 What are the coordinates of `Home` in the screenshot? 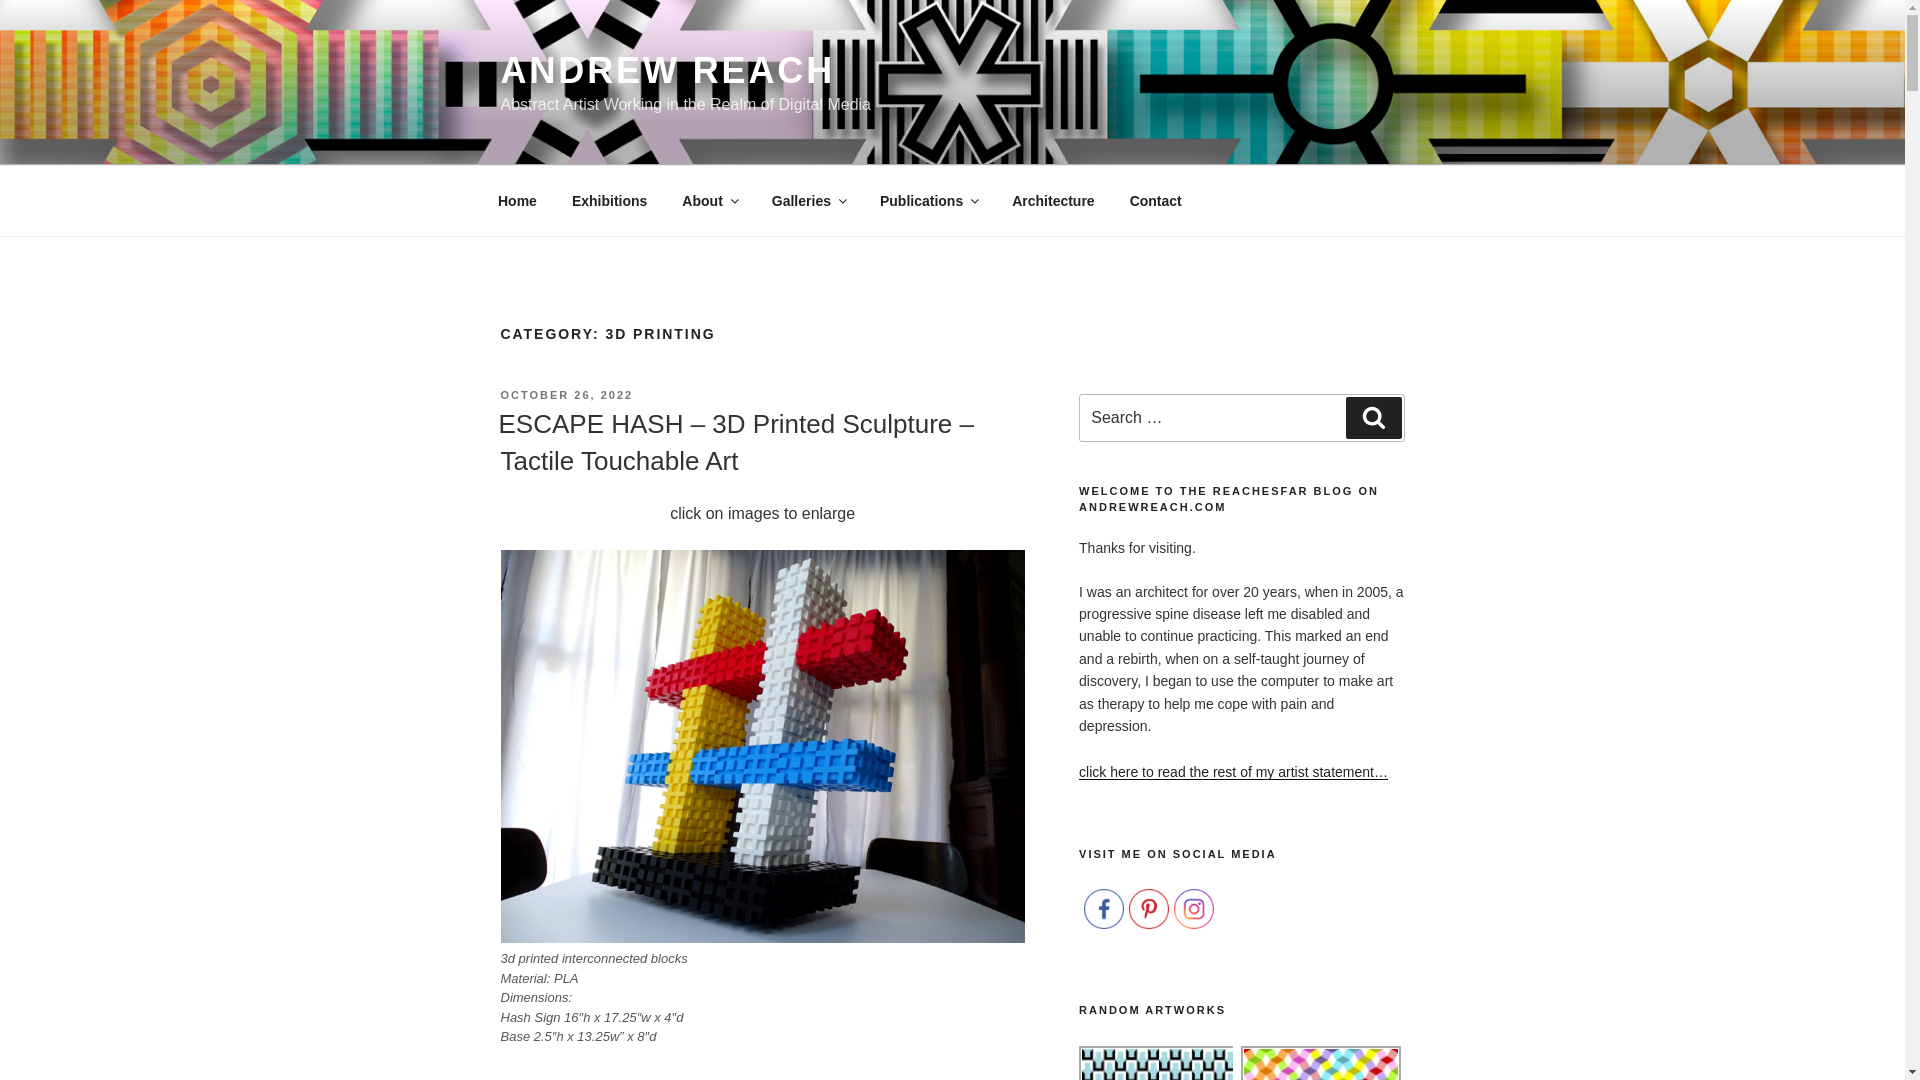 It's located at (517, 200).